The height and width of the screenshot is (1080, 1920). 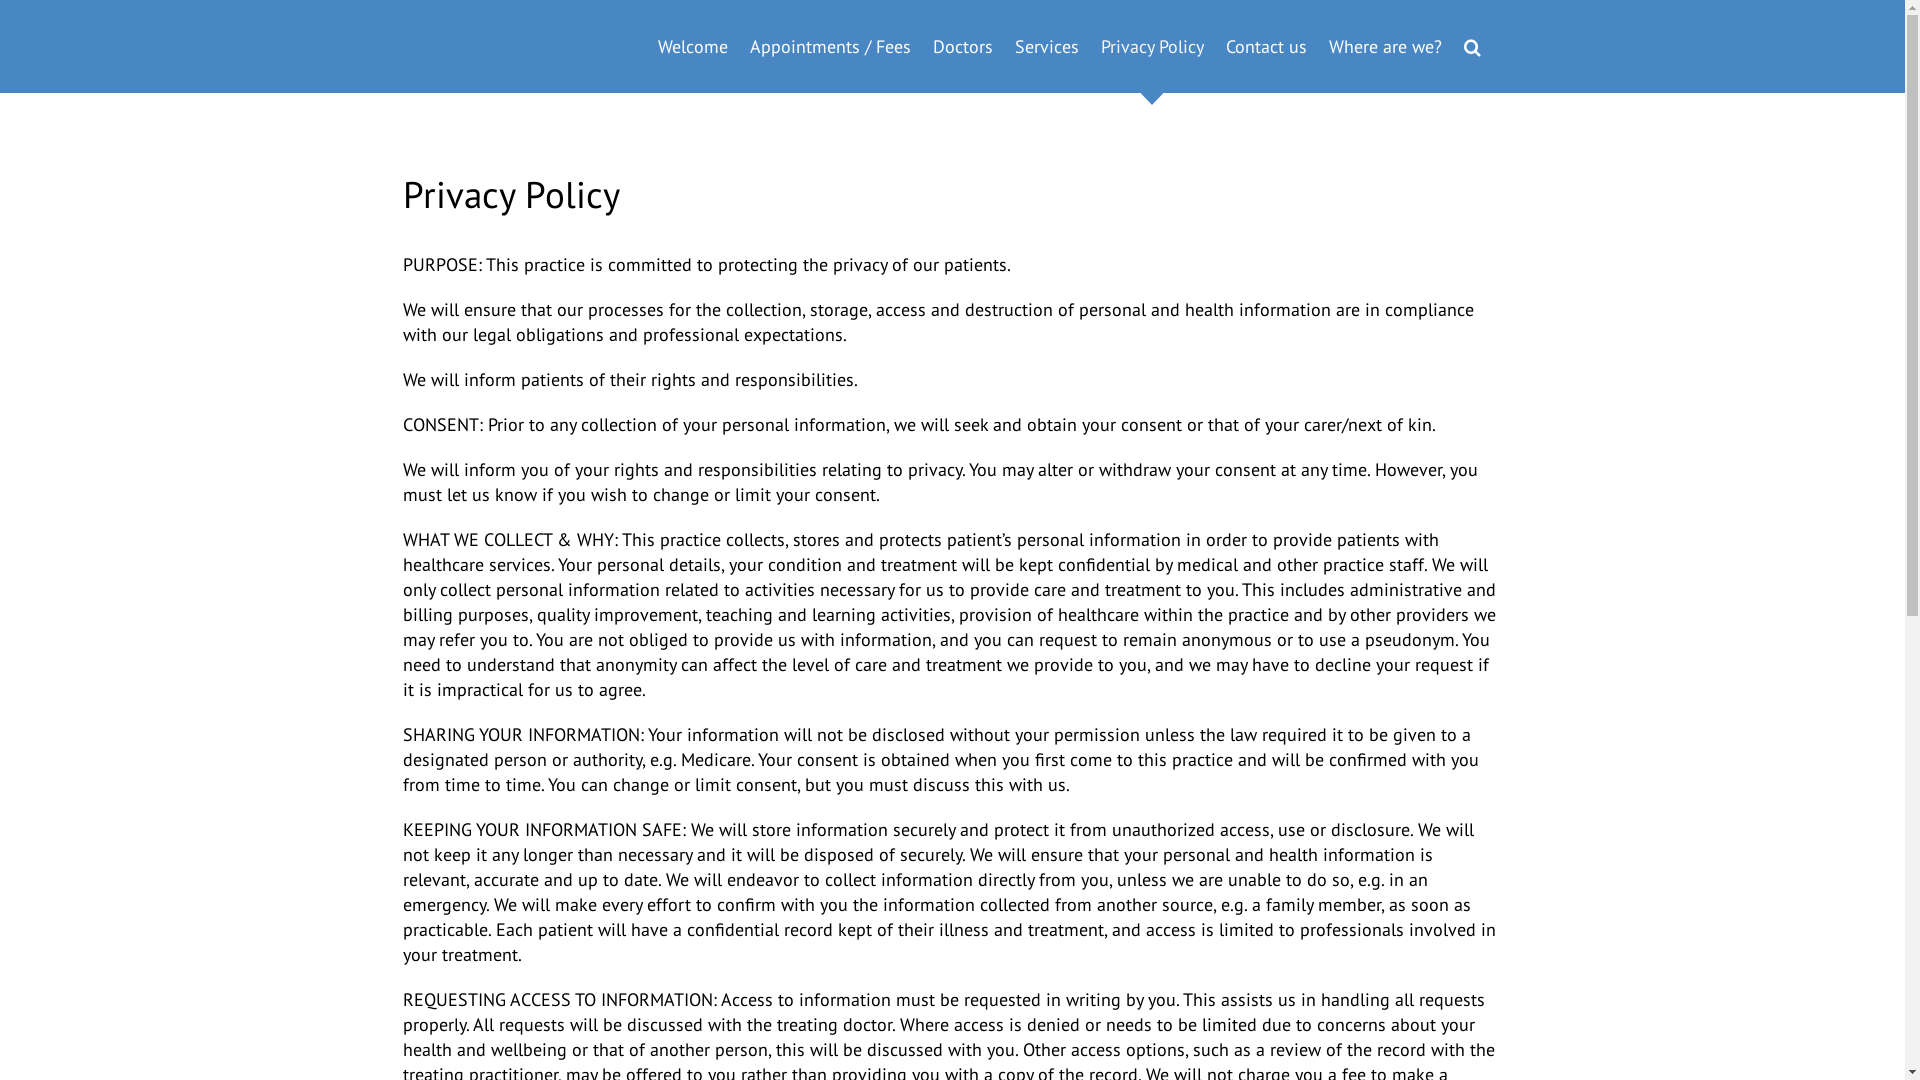 What do you see at coordinates (1152, 46) in the screenshot?
I see `Privacy Policy` at bounding box center [1152, 46].